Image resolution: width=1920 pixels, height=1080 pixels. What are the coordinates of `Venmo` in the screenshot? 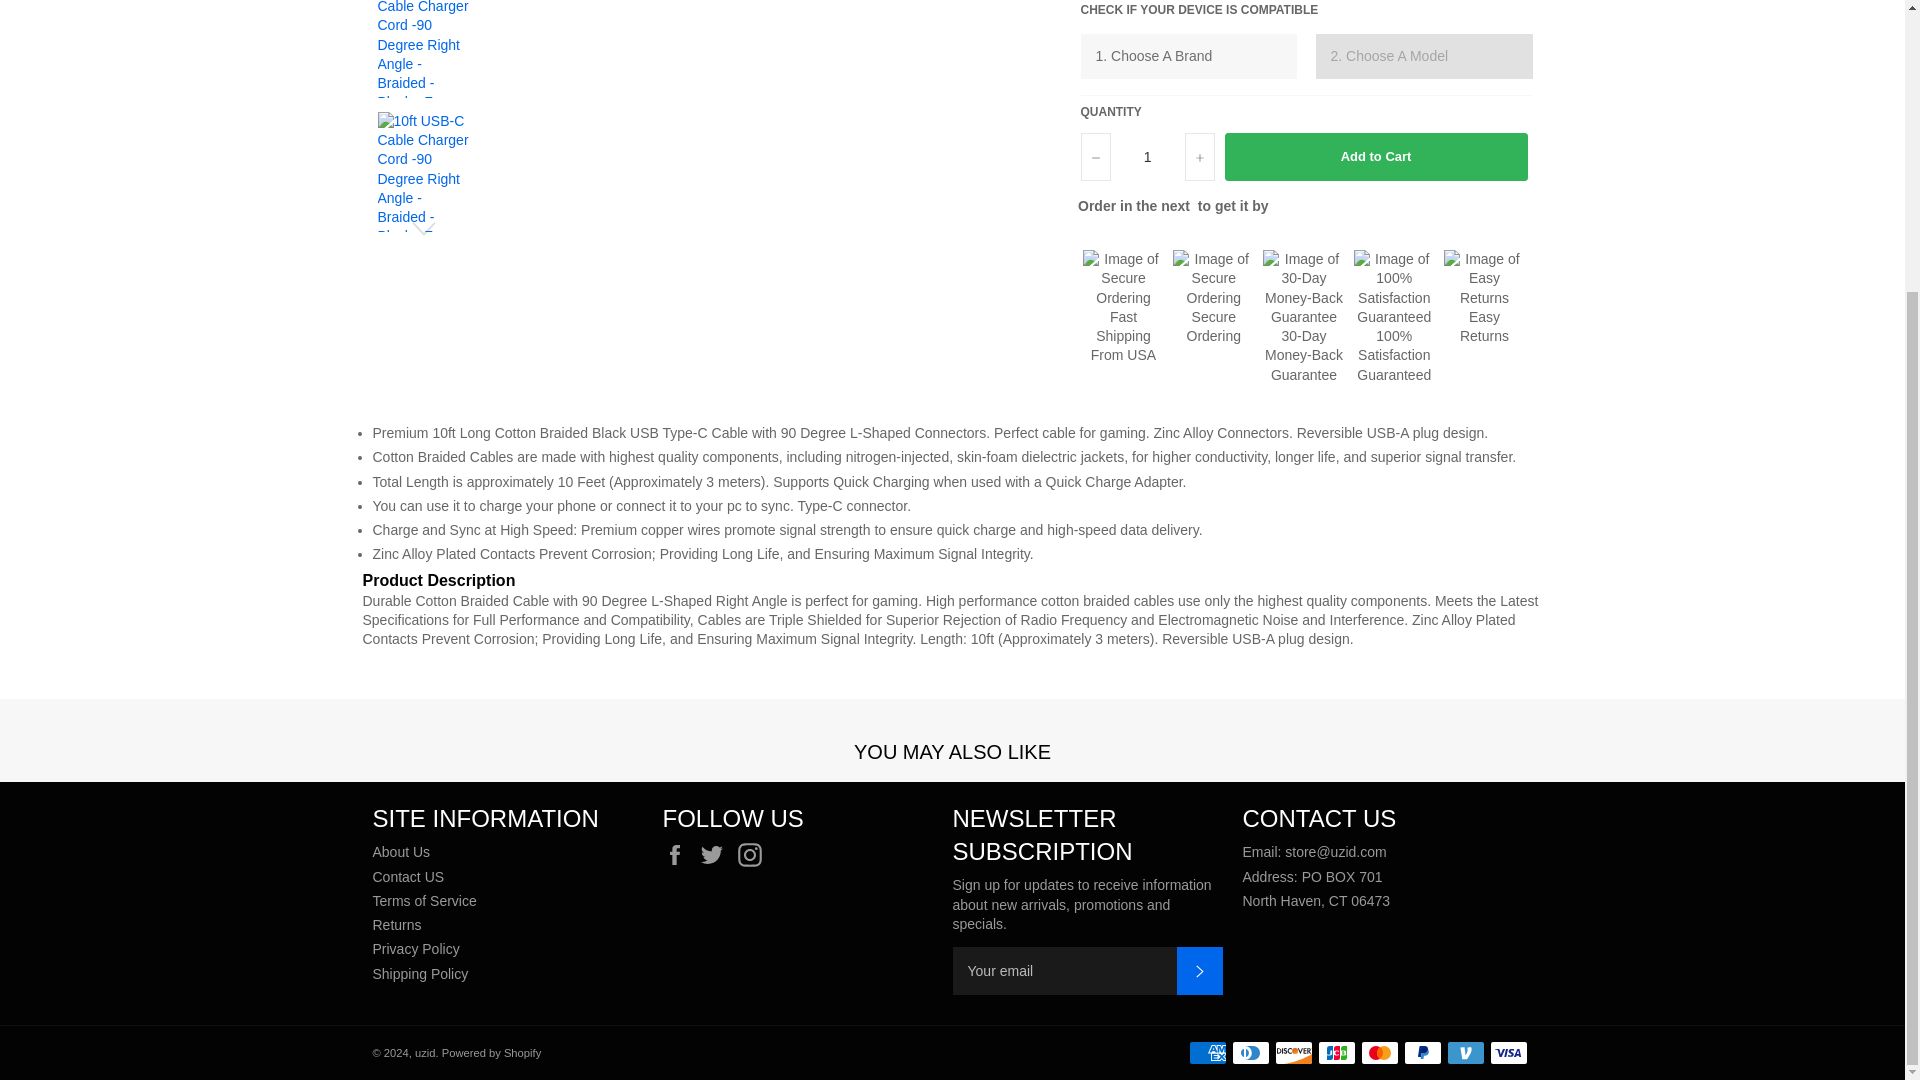 It's located at (1464, 1052).